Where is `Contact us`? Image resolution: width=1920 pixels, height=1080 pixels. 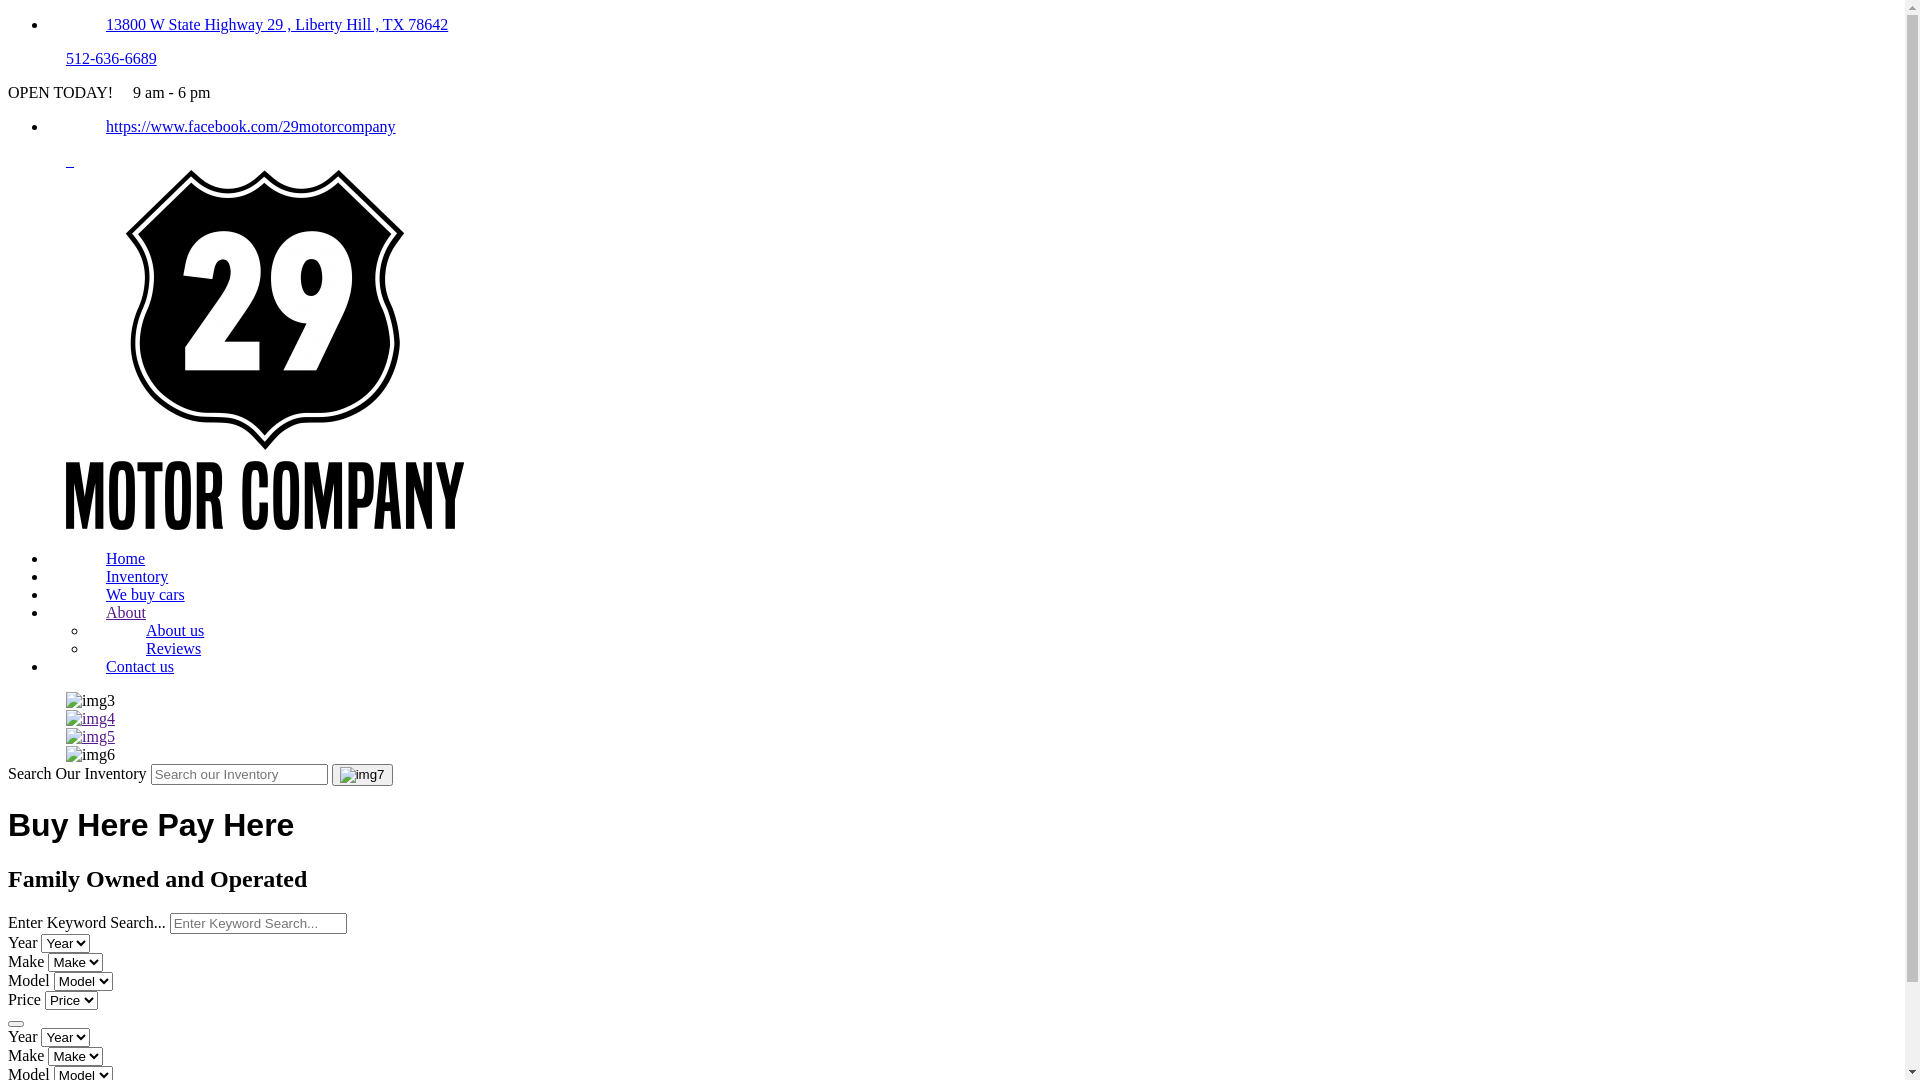
Contact us is located at coordinates (140, 666).